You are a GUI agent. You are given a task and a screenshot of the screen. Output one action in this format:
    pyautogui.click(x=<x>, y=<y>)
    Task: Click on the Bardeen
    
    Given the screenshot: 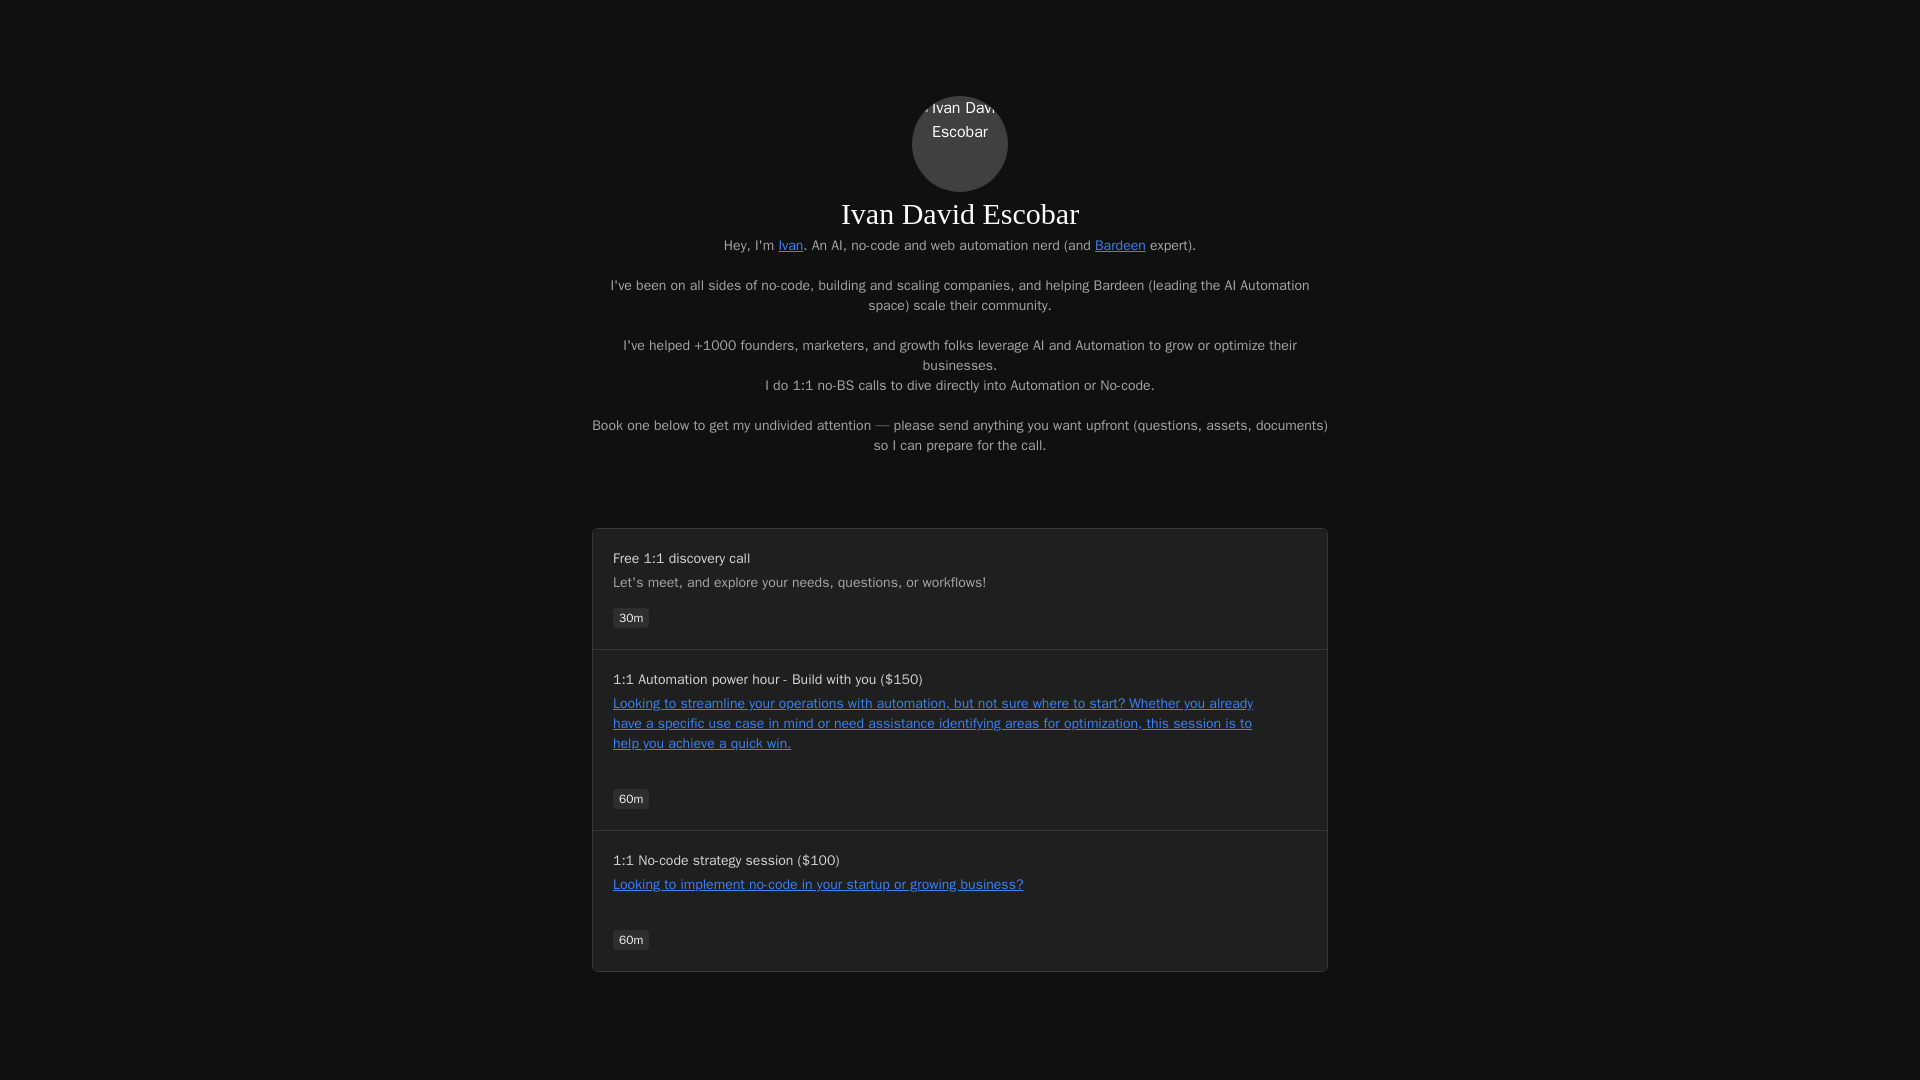 What is the action you would take?
    pyautogui.click(x=1120, y=244)
    